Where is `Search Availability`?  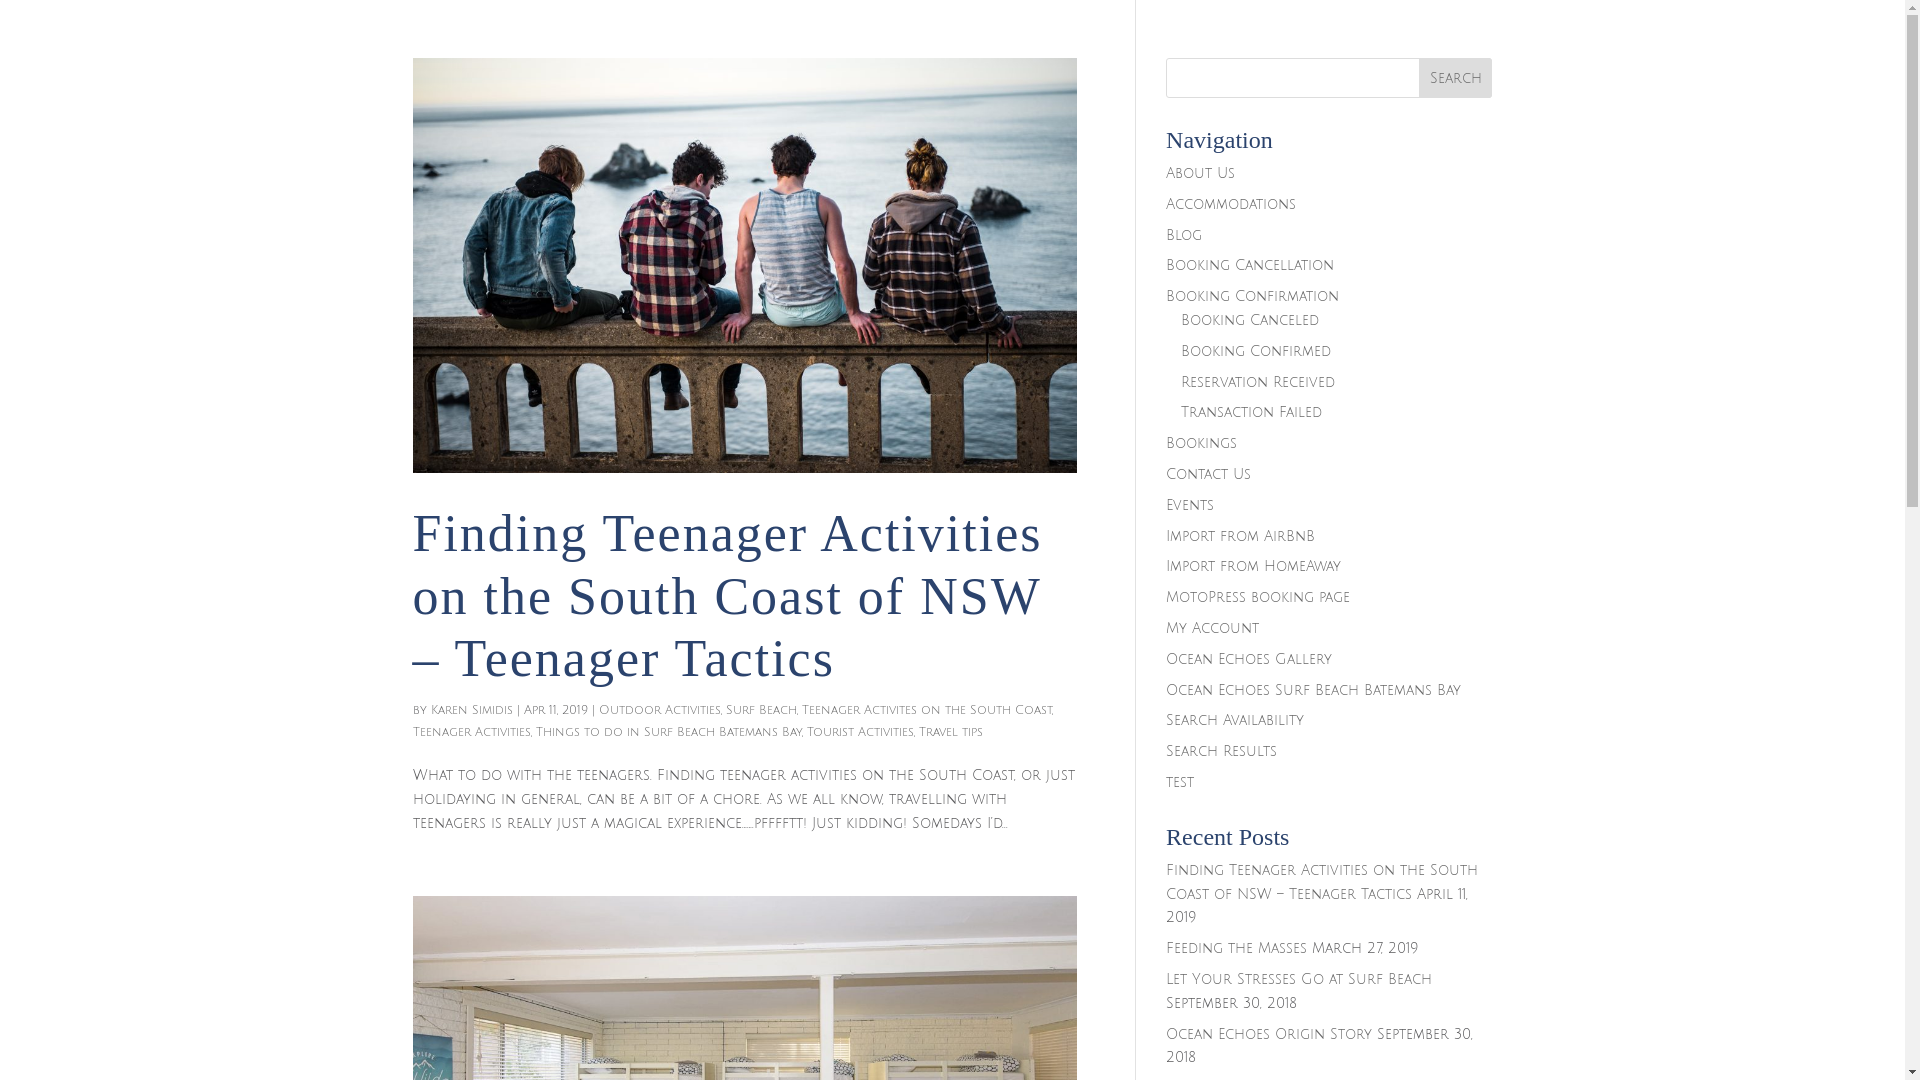 Search Availability is located at coordinates (1235, 720).